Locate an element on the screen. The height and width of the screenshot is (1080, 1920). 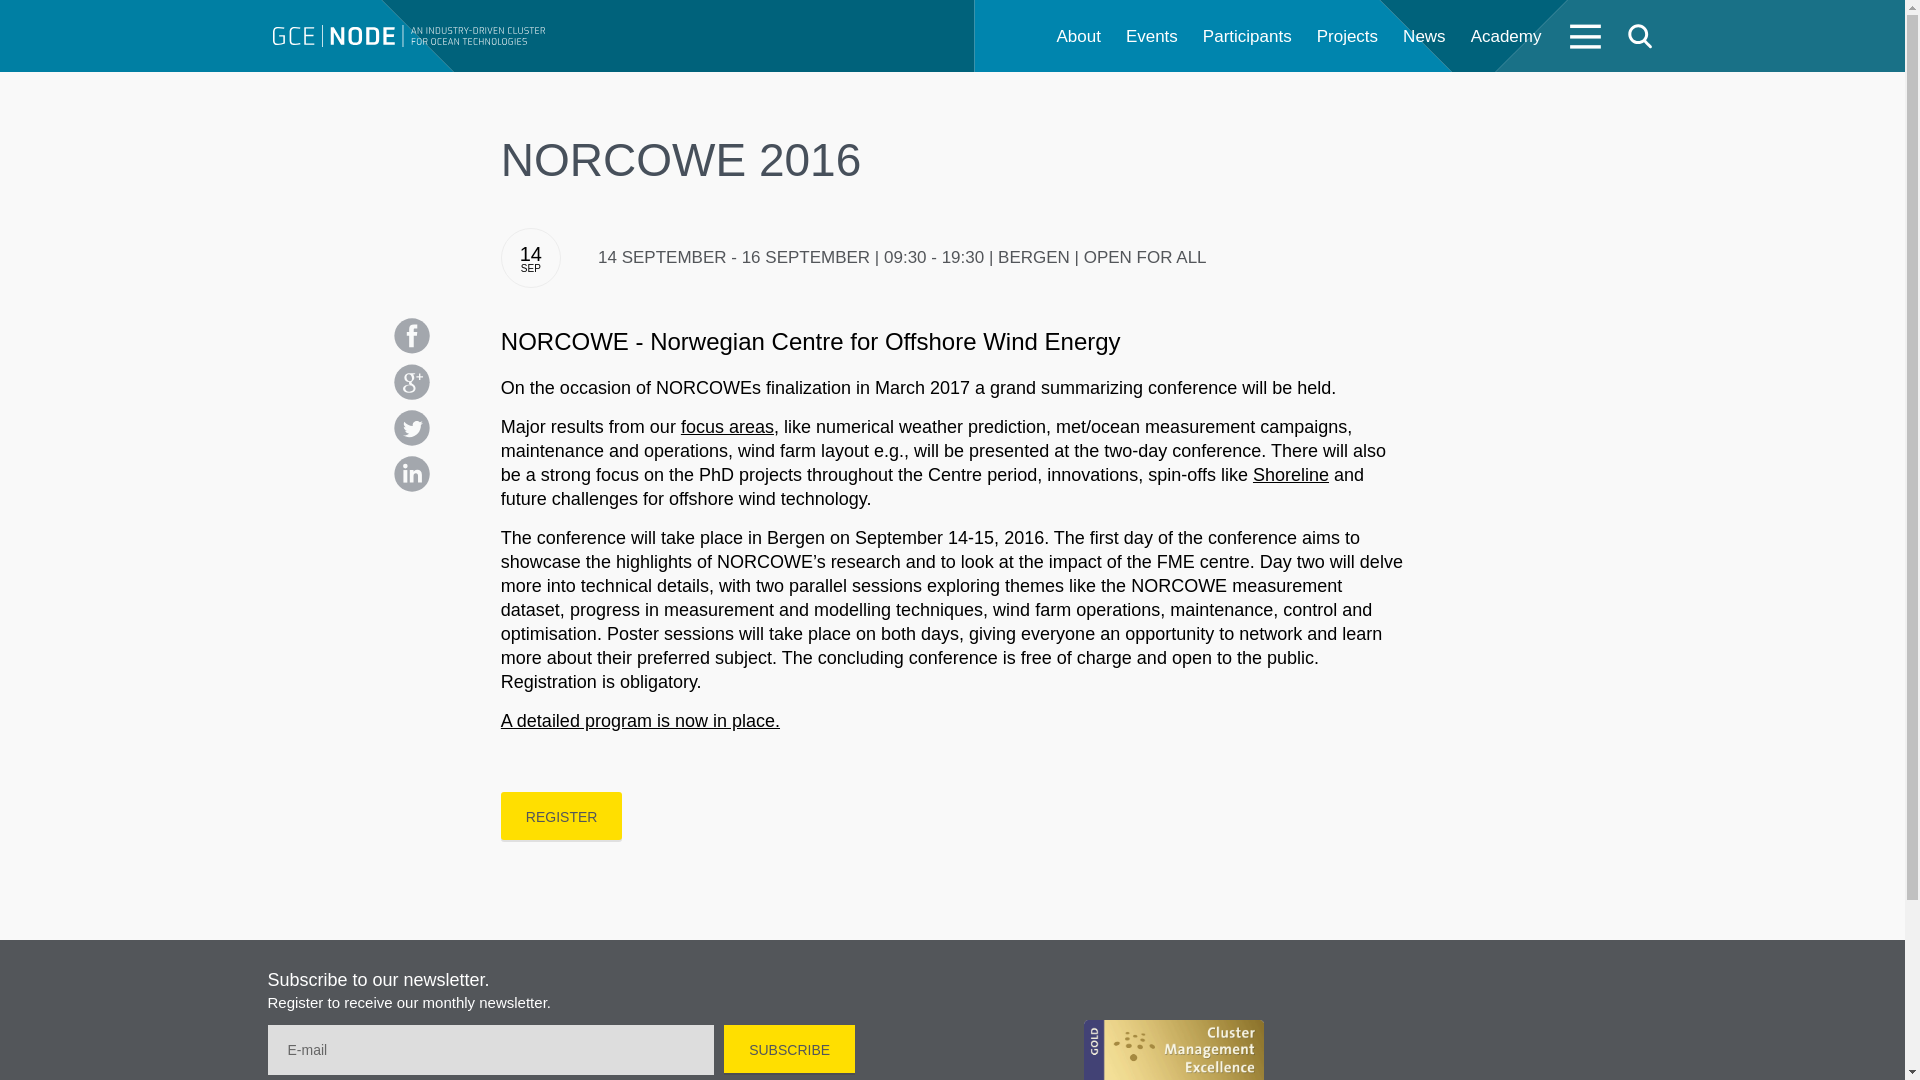
Share this page on twitter is located at coordinates (412, 428).